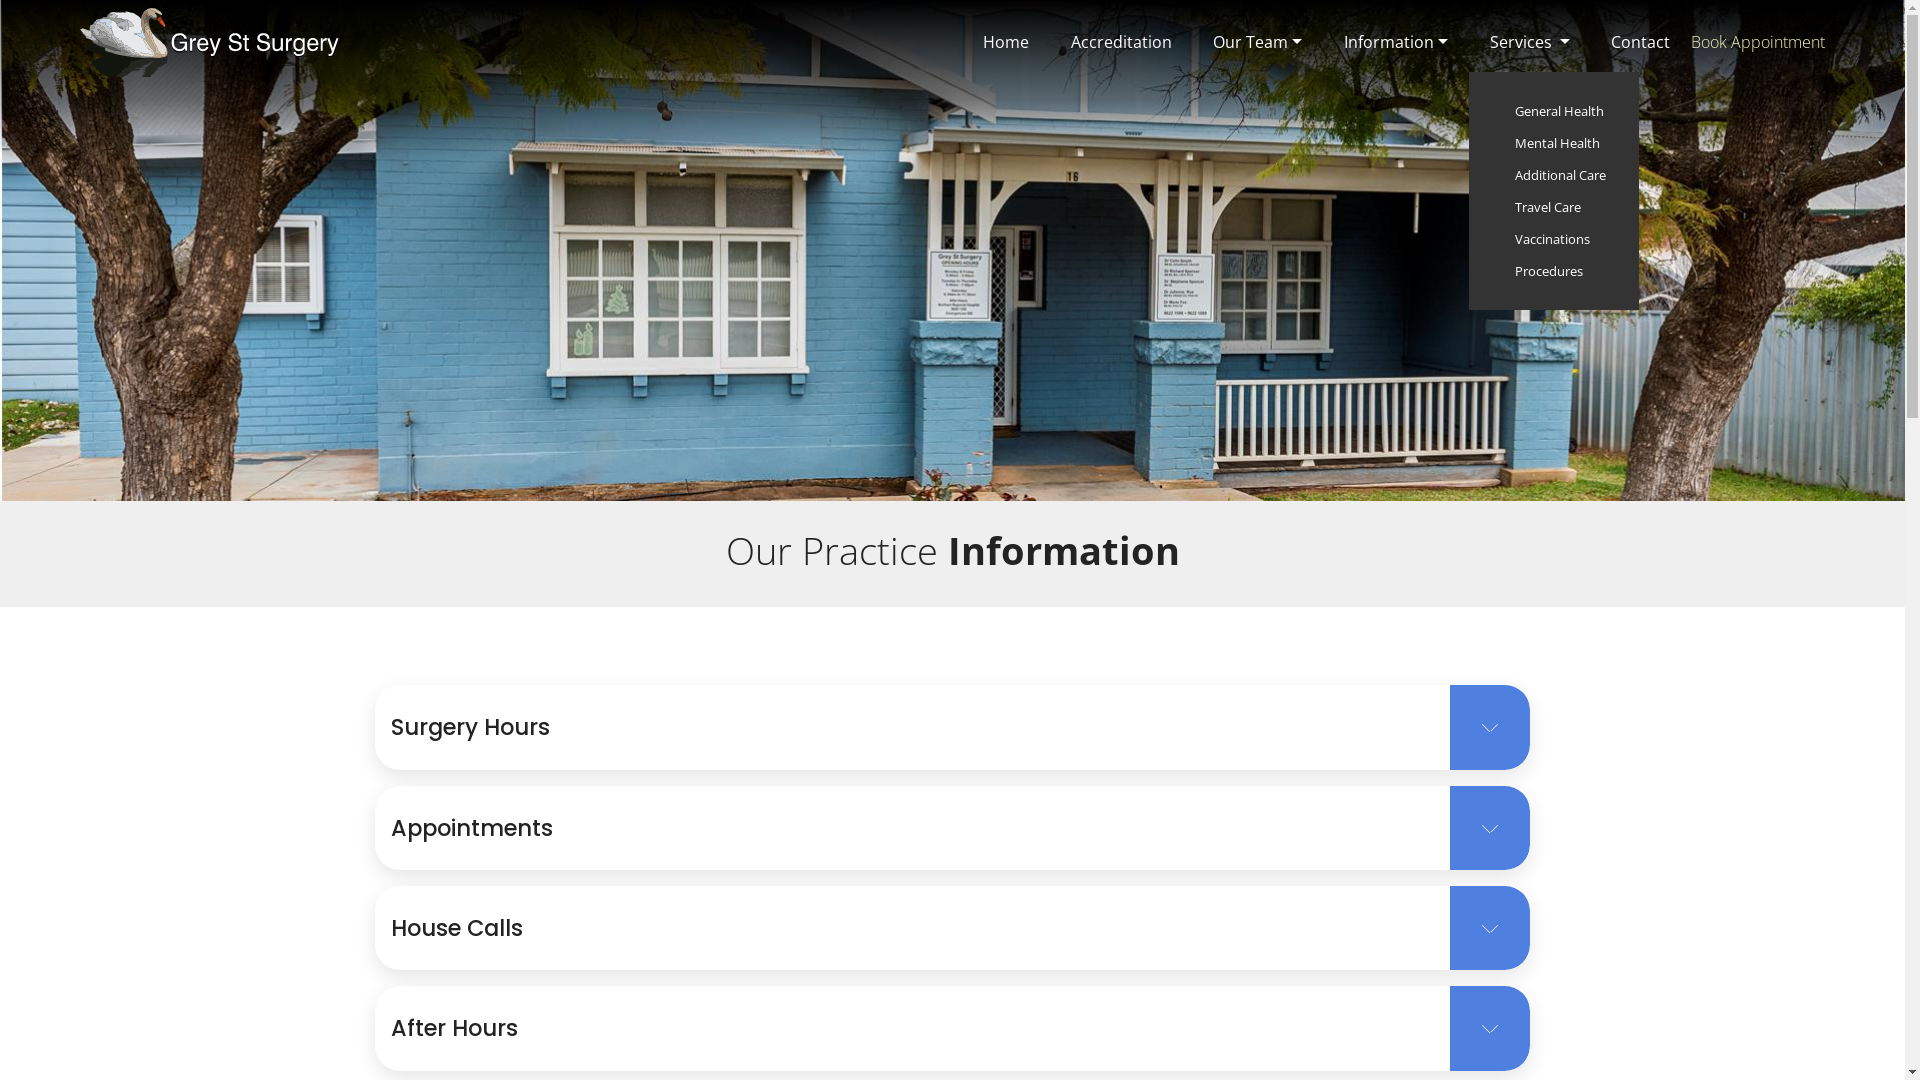 The image size is (1920, 1080). Describe the element at coordinates (1554, 175) in the screenshot. I see `Additional Care` at that location.